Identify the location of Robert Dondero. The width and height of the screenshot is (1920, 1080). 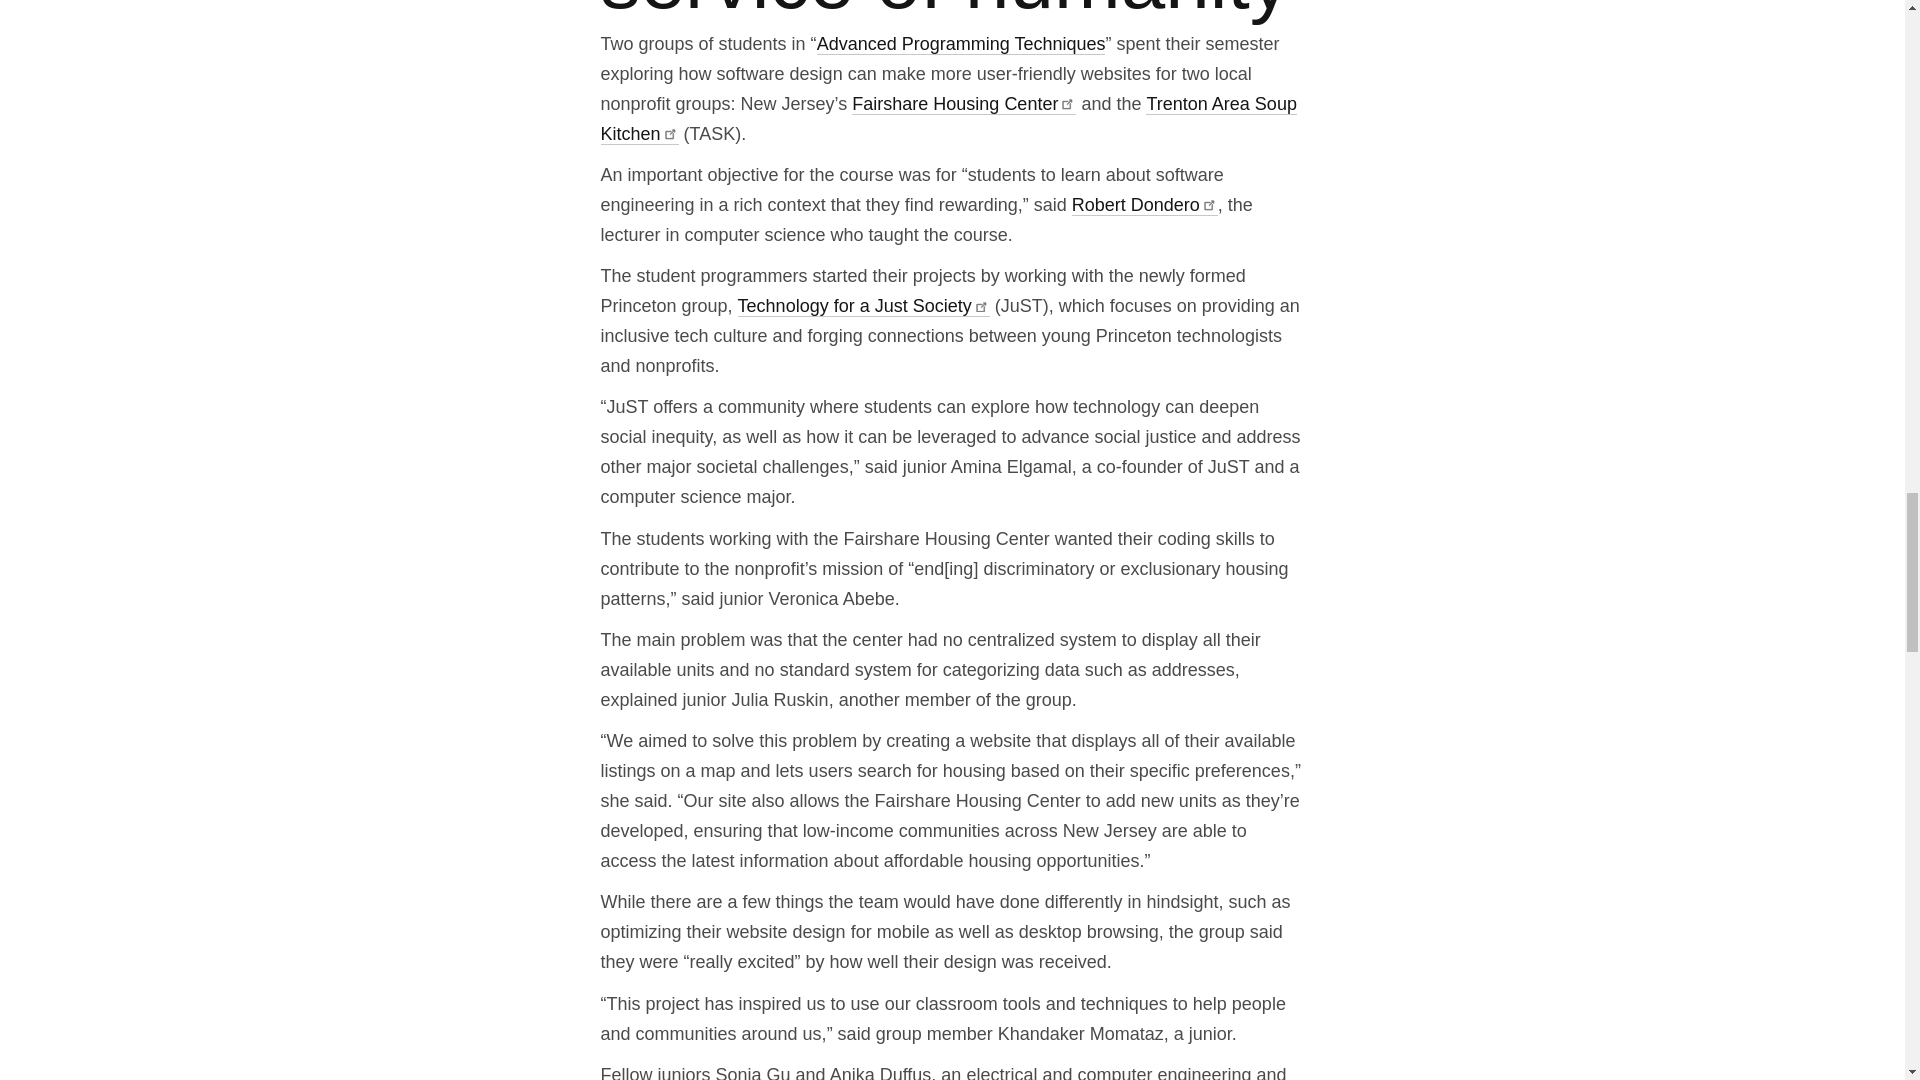
(1144, 206).